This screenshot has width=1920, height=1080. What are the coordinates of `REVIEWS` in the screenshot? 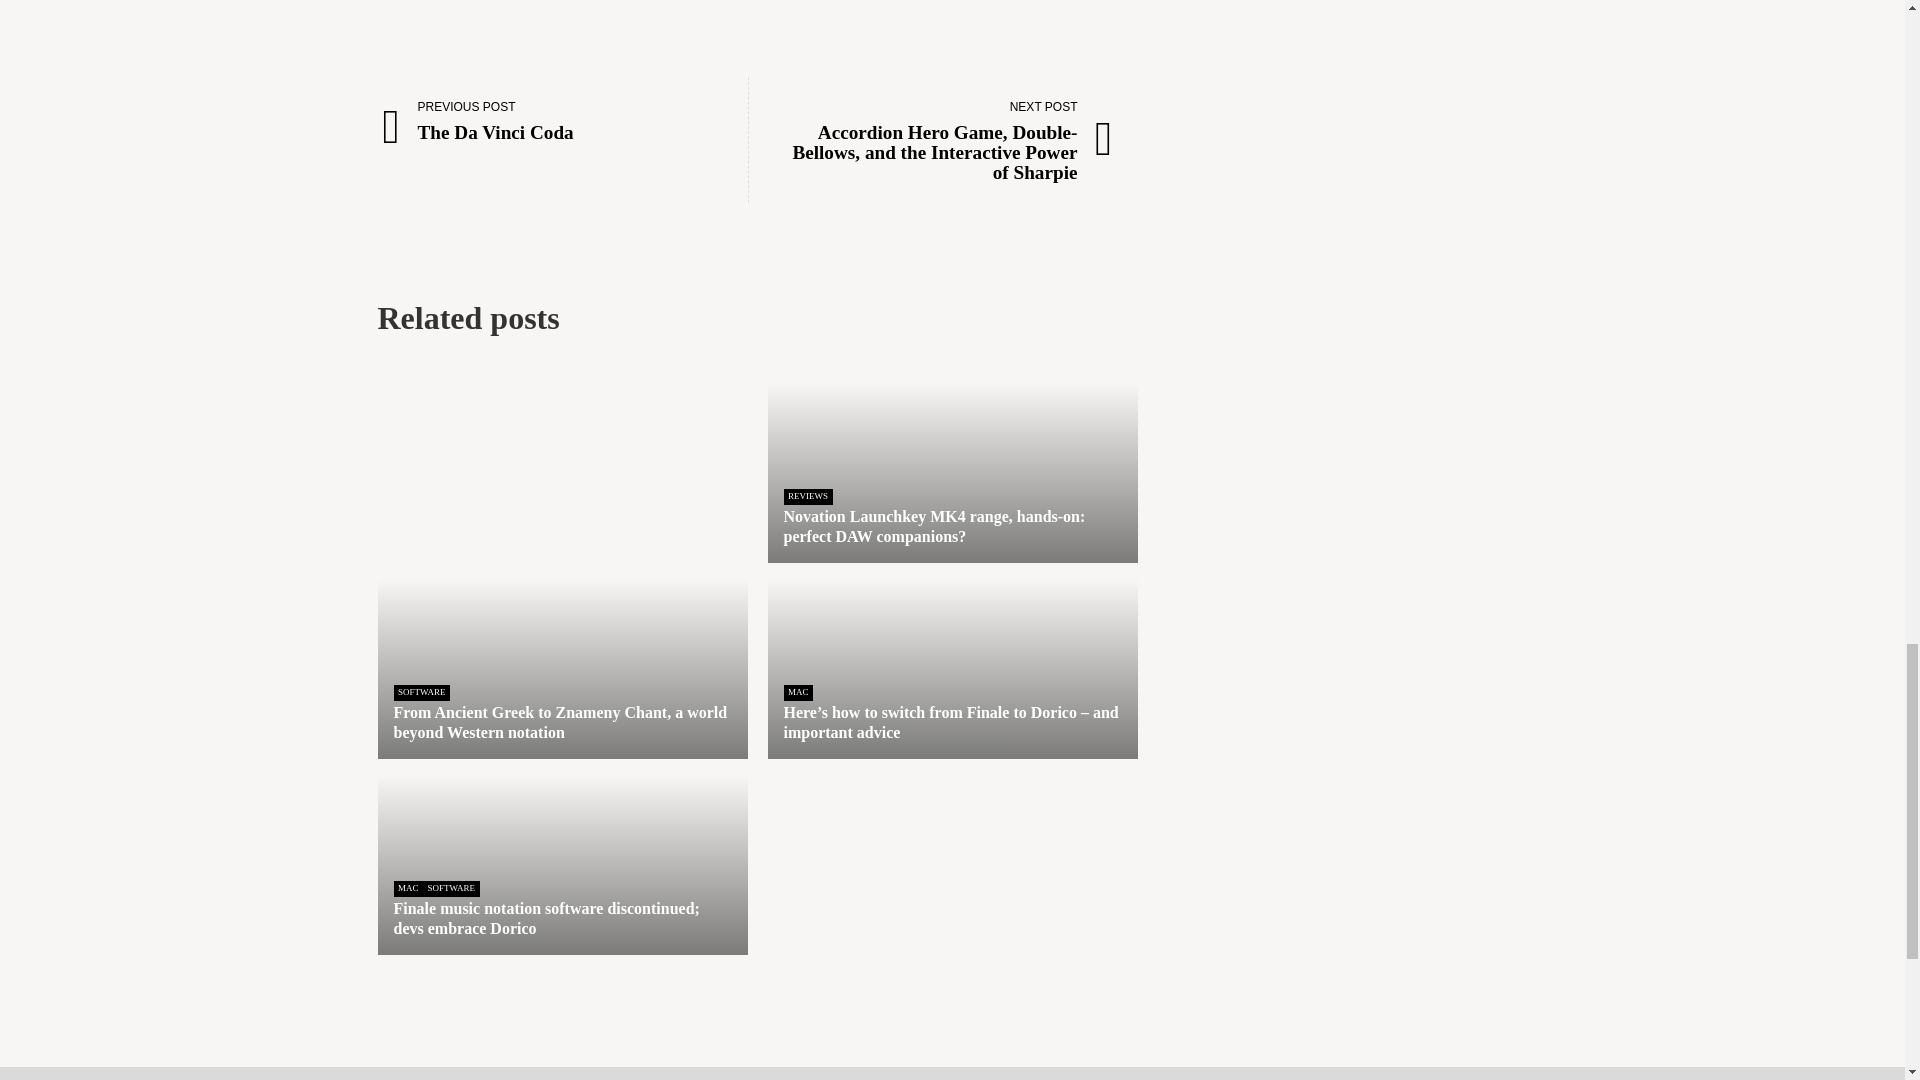 It's located at (558, 120).